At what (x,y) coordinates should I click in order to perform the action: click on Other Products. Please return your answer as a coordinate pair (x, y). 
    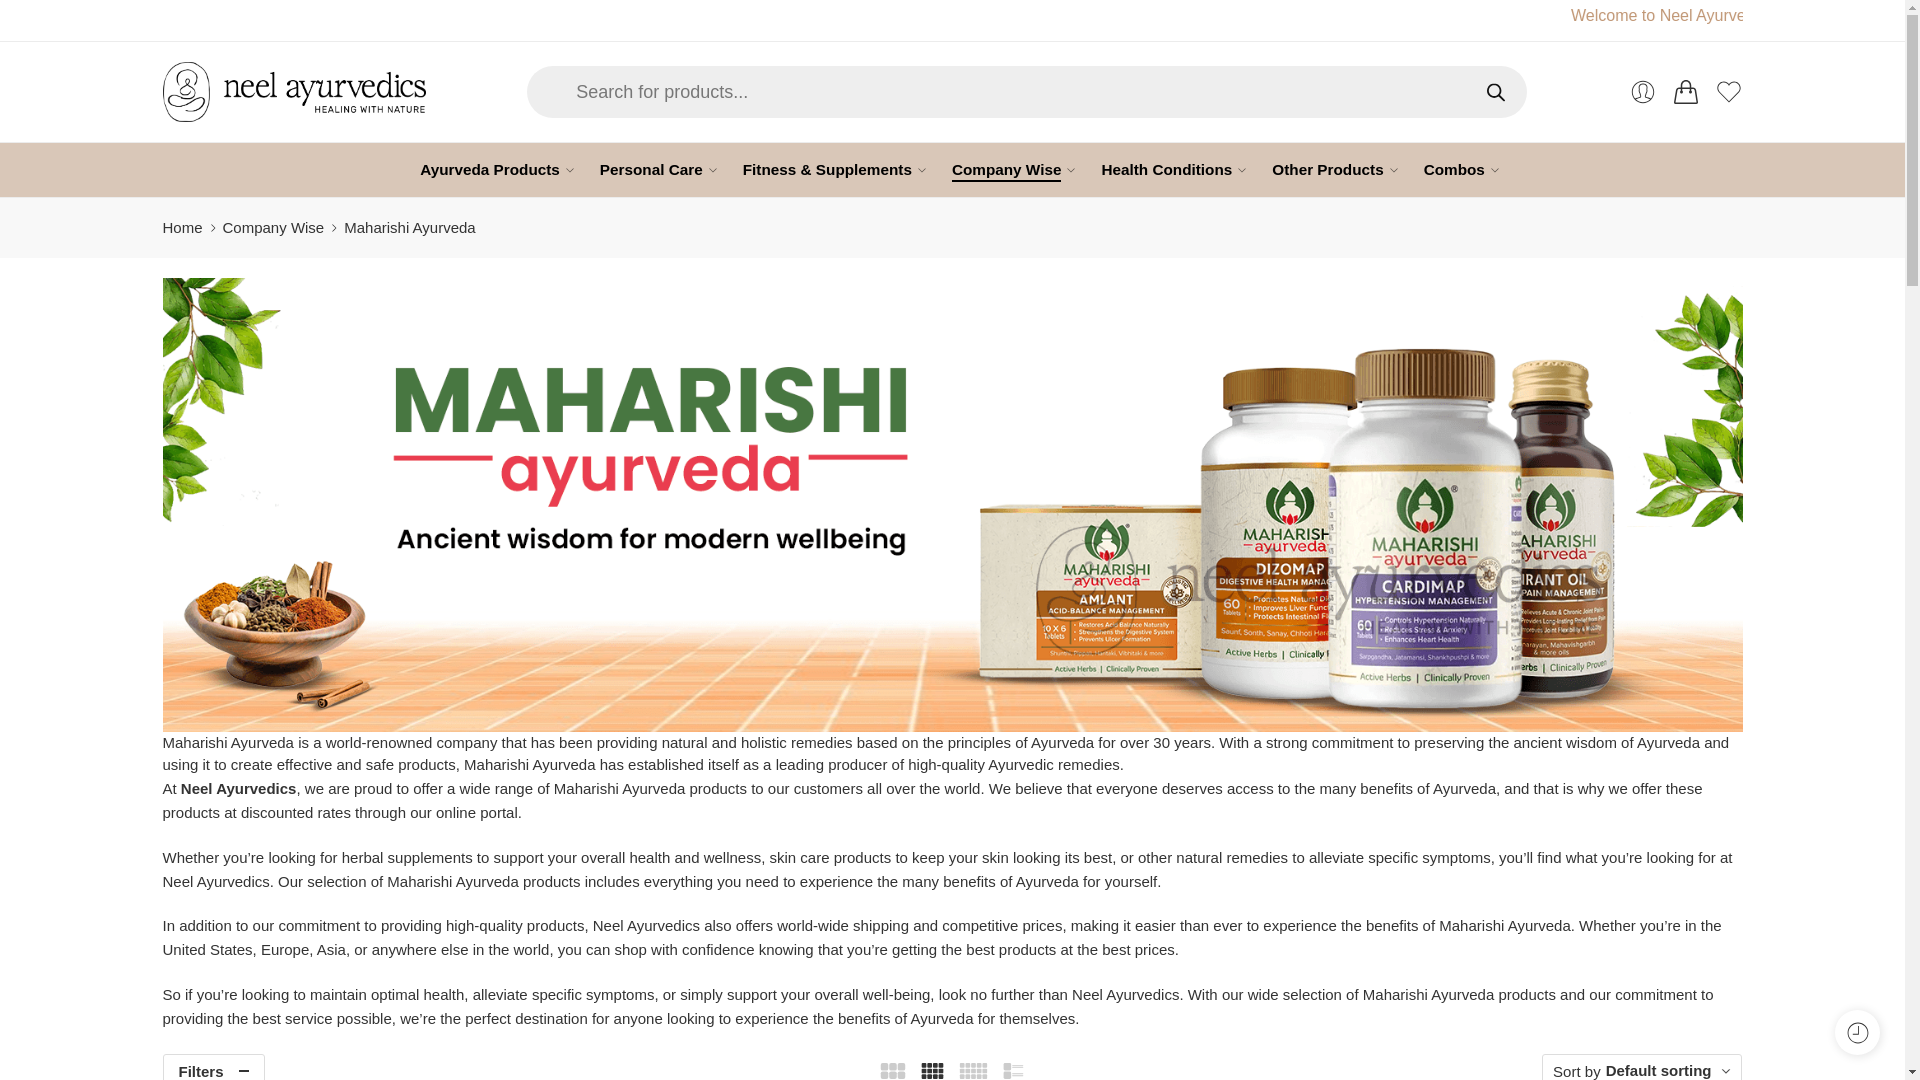
    Looking at the image, I should click on (1326, 169).